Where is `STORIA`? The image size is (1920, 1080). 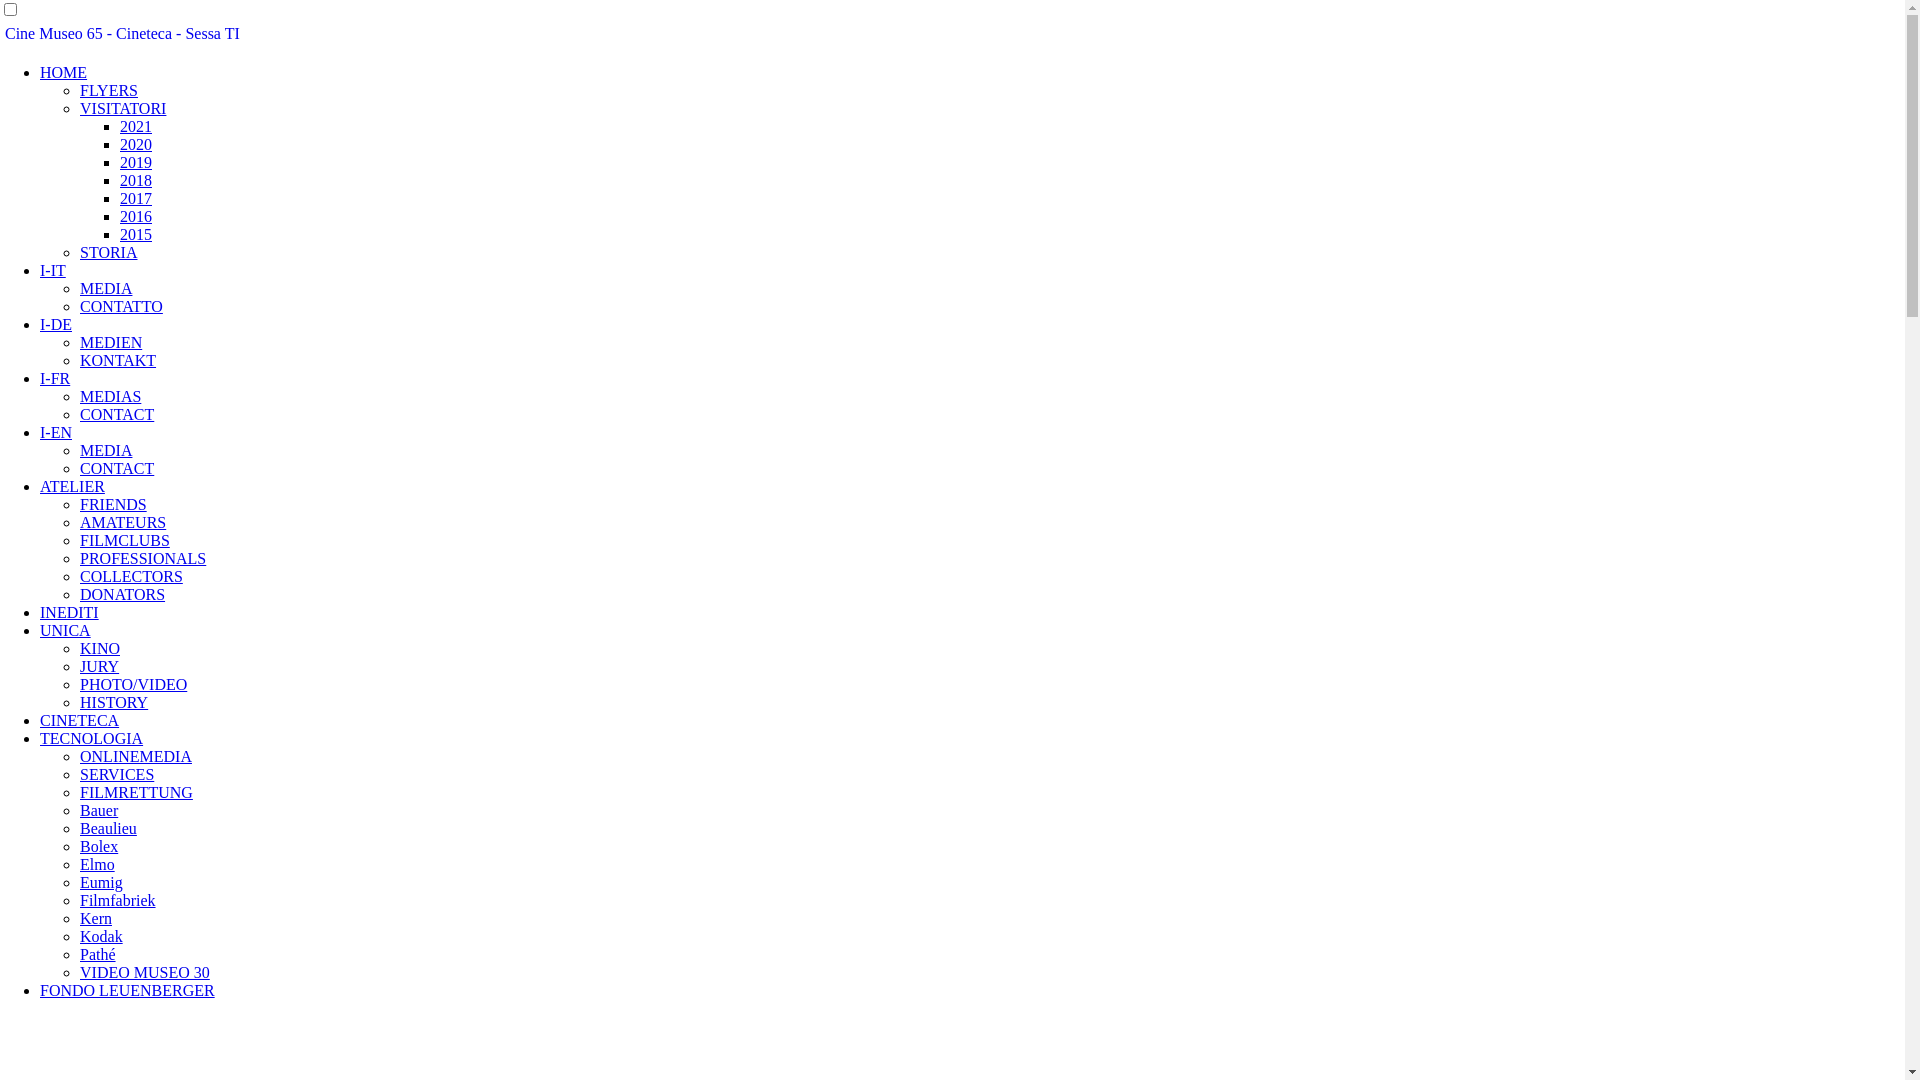 STORIA is located at coordinates (109, 252).